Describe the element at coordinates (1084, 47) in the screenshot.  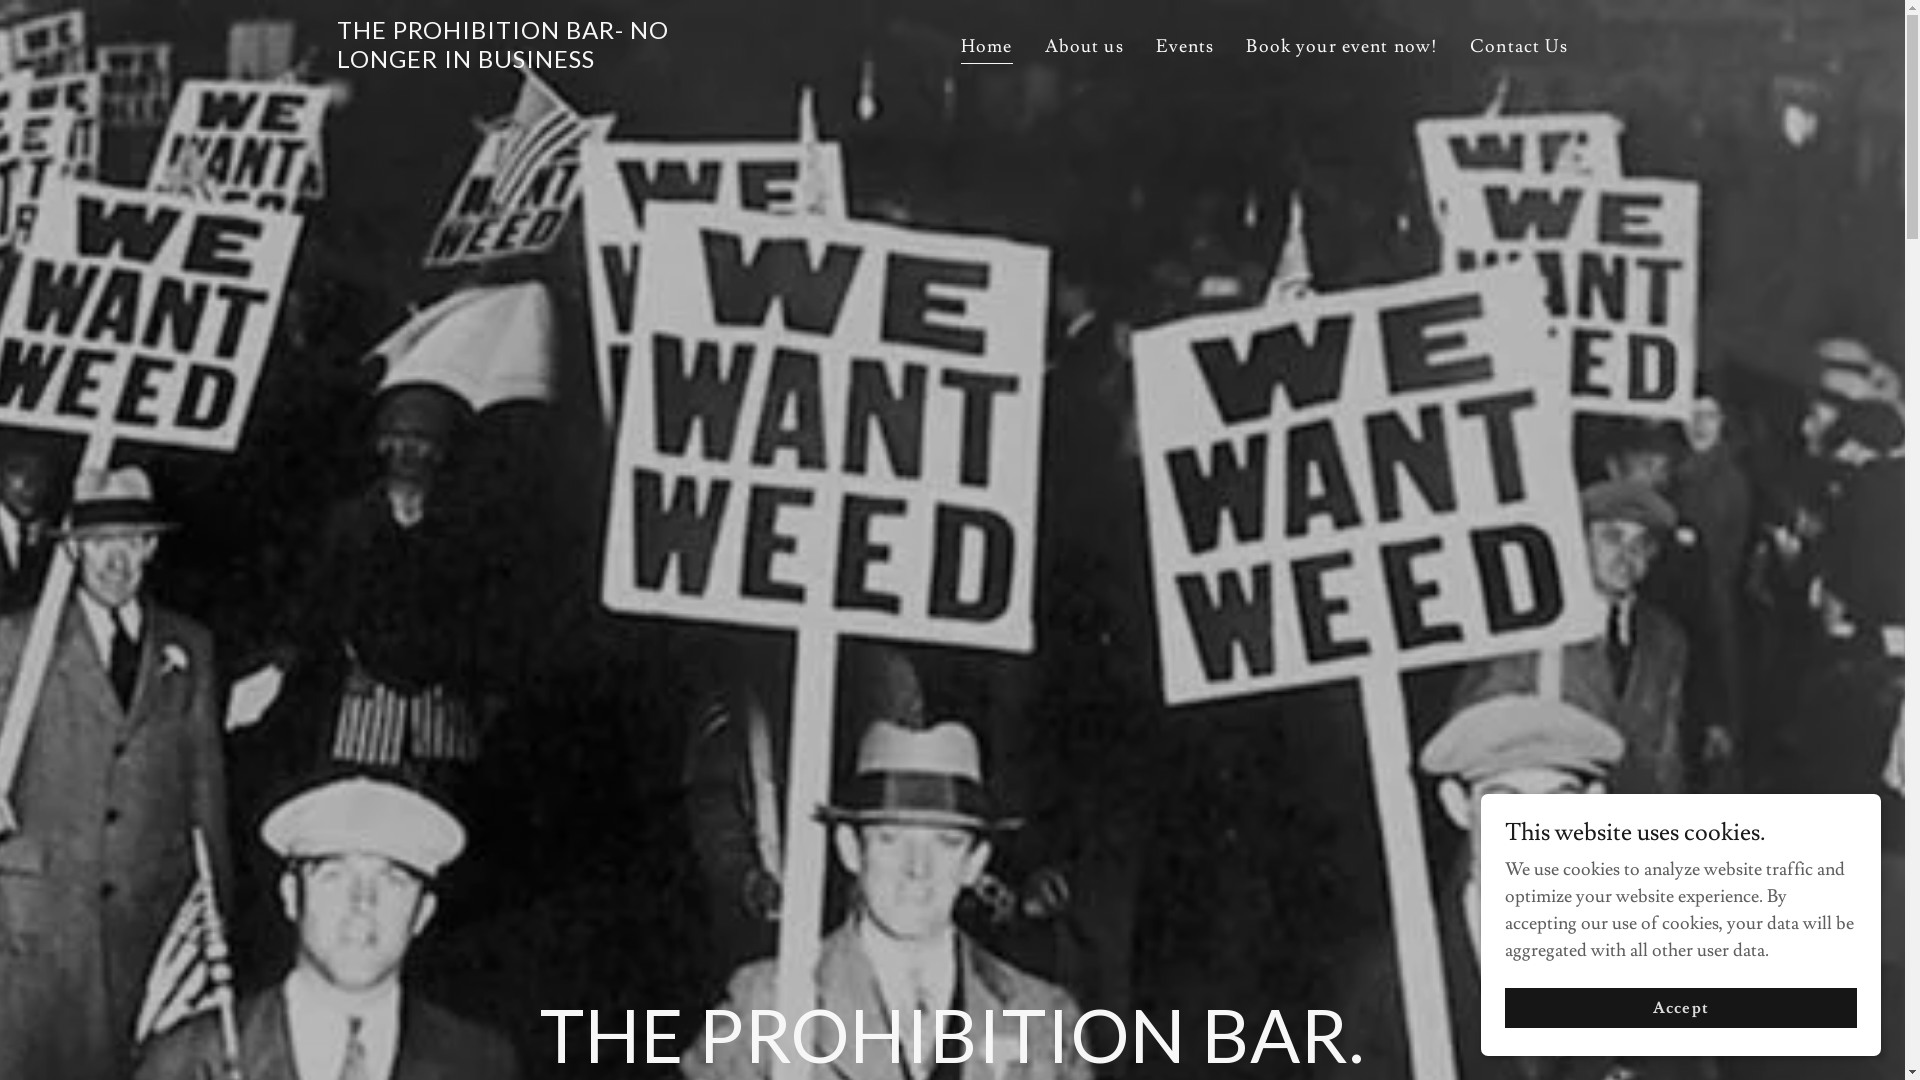
I see `About us` at that location.